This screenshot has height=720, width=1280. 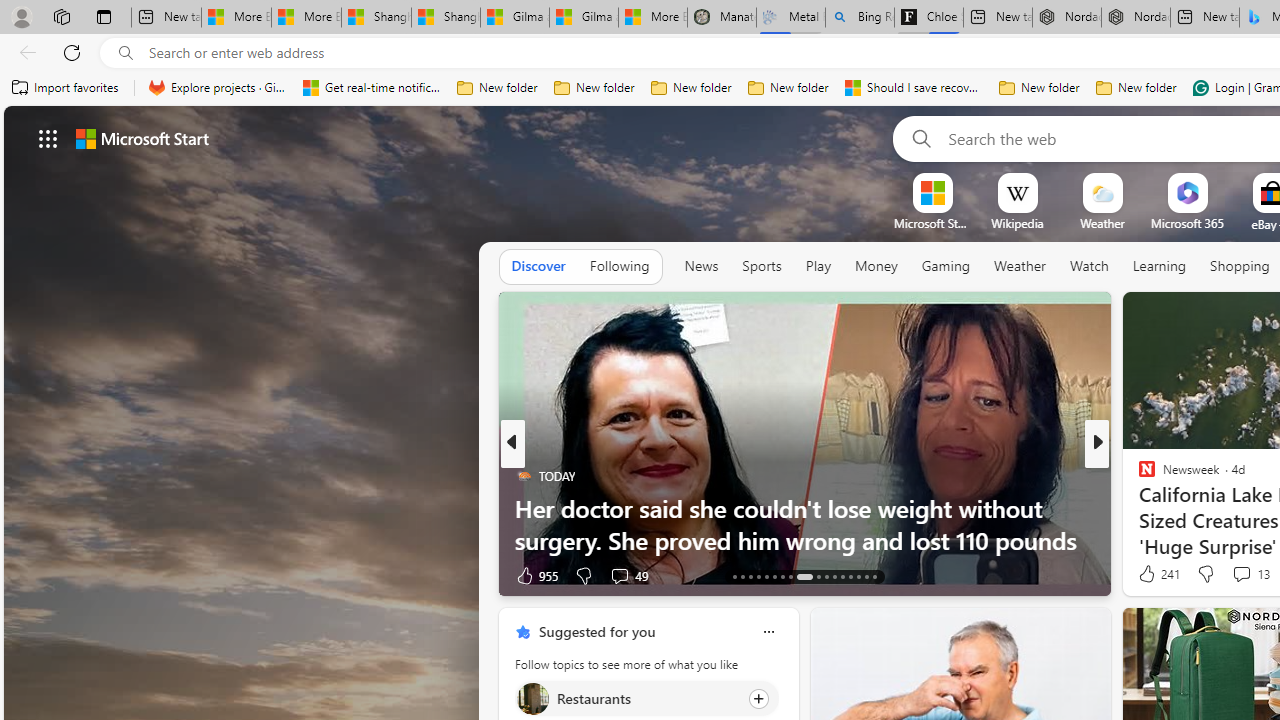 What do you see at coordinates (446, 18) in the screenshot?
I see `Shanghai, China weather forecast | Microsoft Weather` at bounding box center [446, 18].